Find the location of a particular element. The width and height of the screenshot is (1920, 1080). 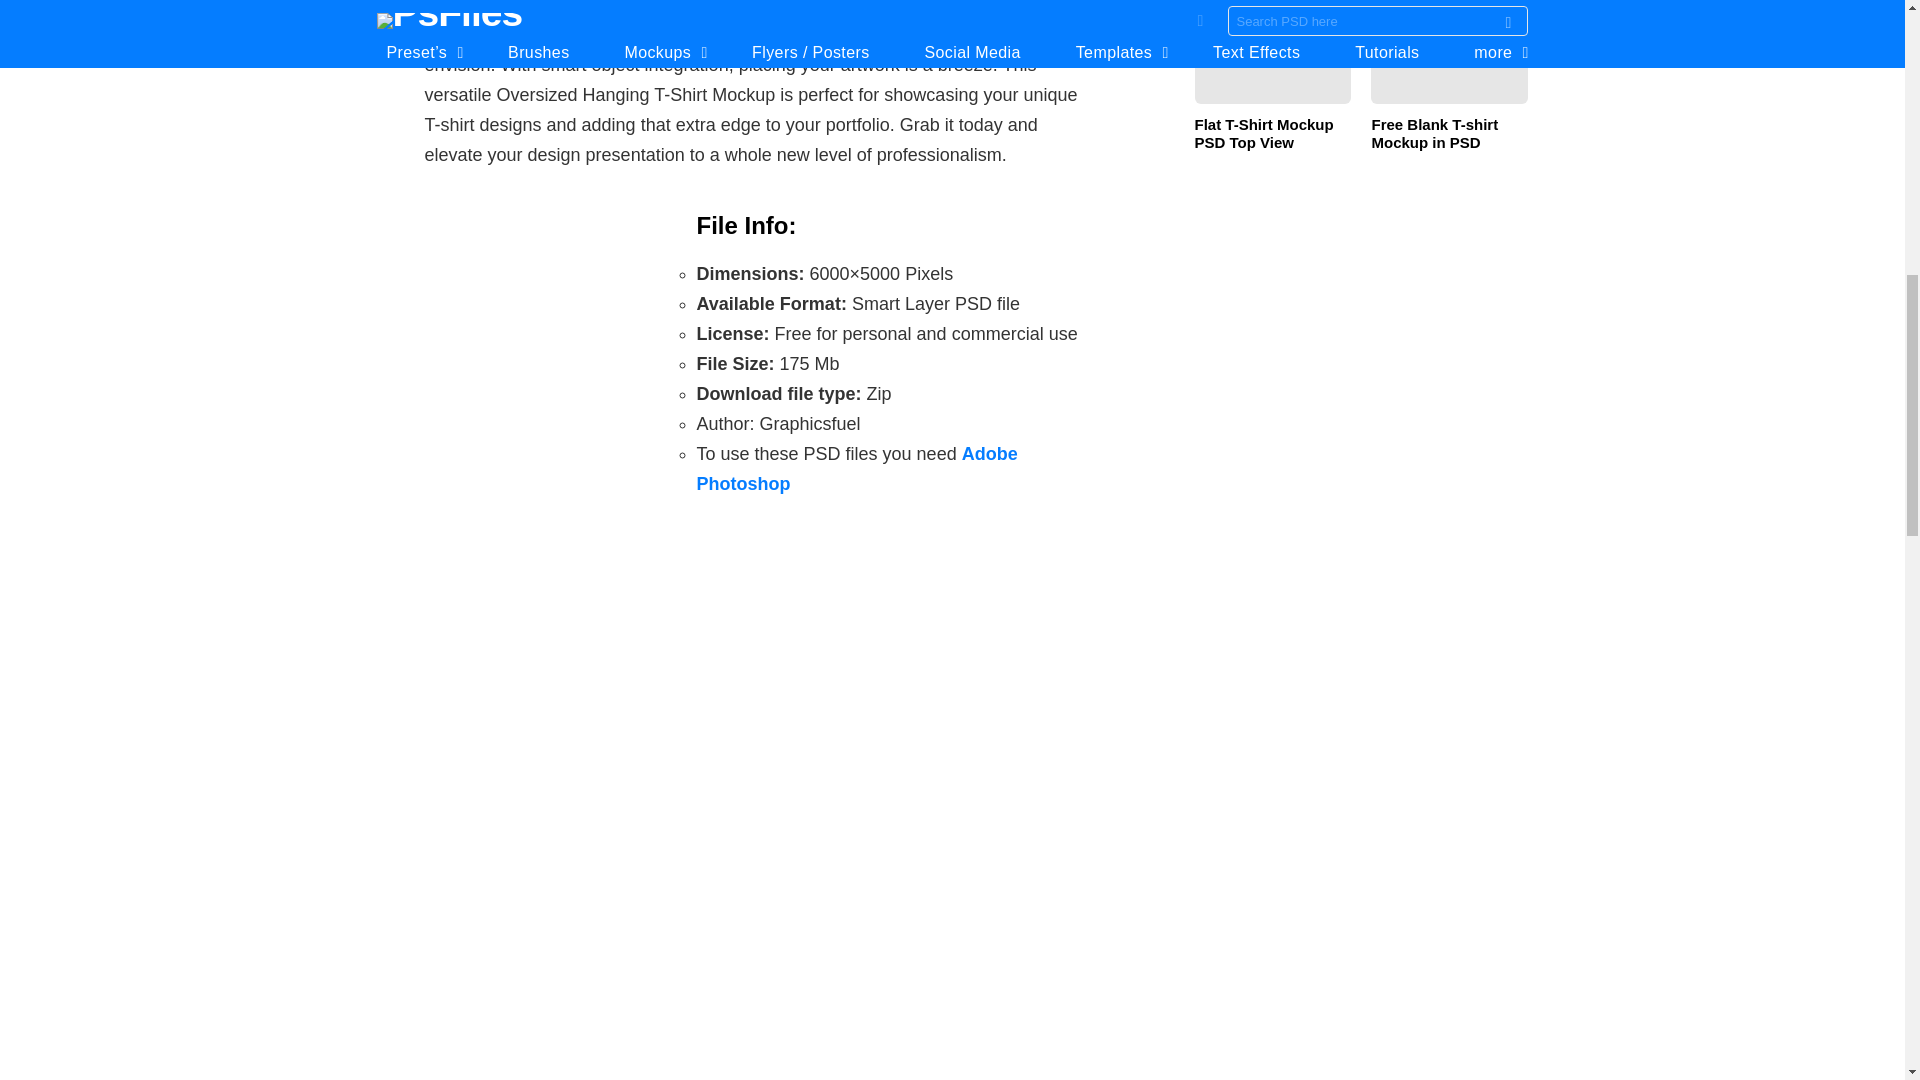

Free Blank T-shirt Mockup in PSD is located at coordinates (1449, 60).